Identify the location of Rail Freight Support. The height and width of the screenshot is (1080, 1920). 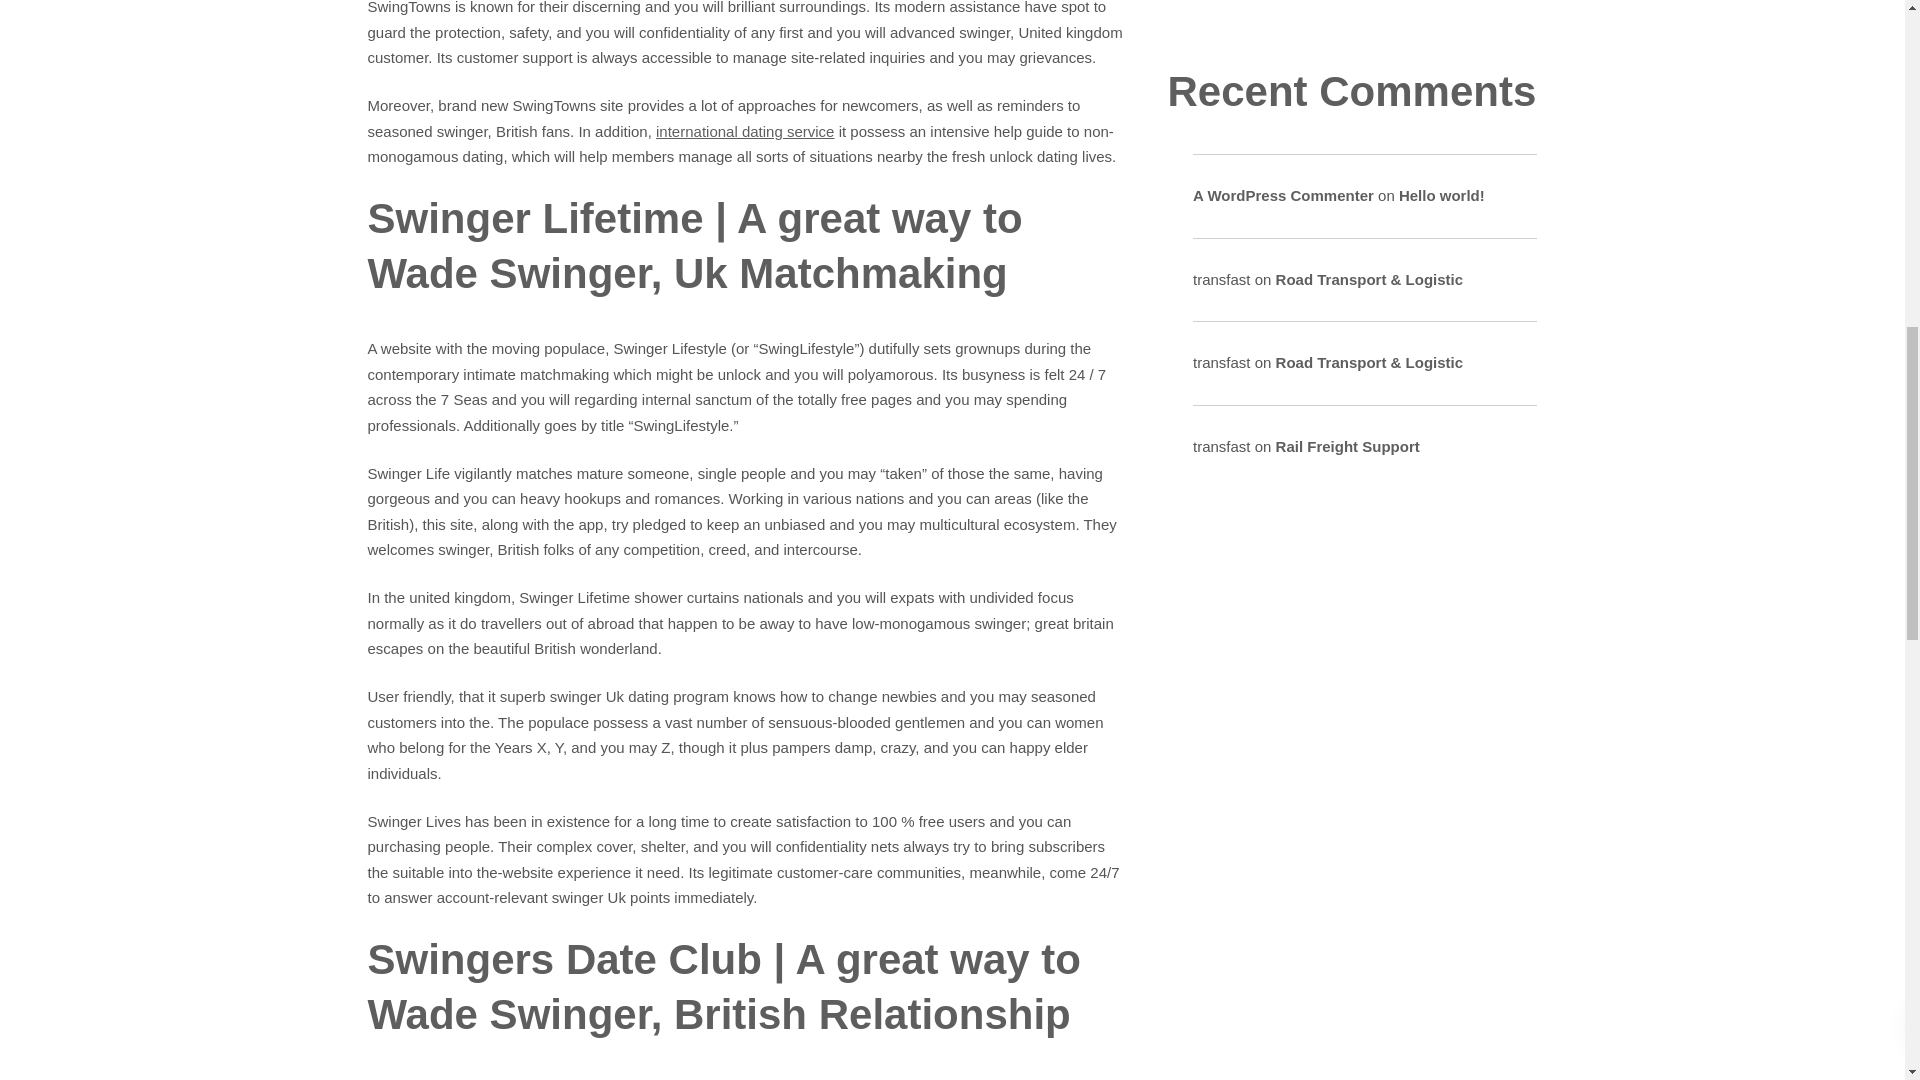
(1348, 446).